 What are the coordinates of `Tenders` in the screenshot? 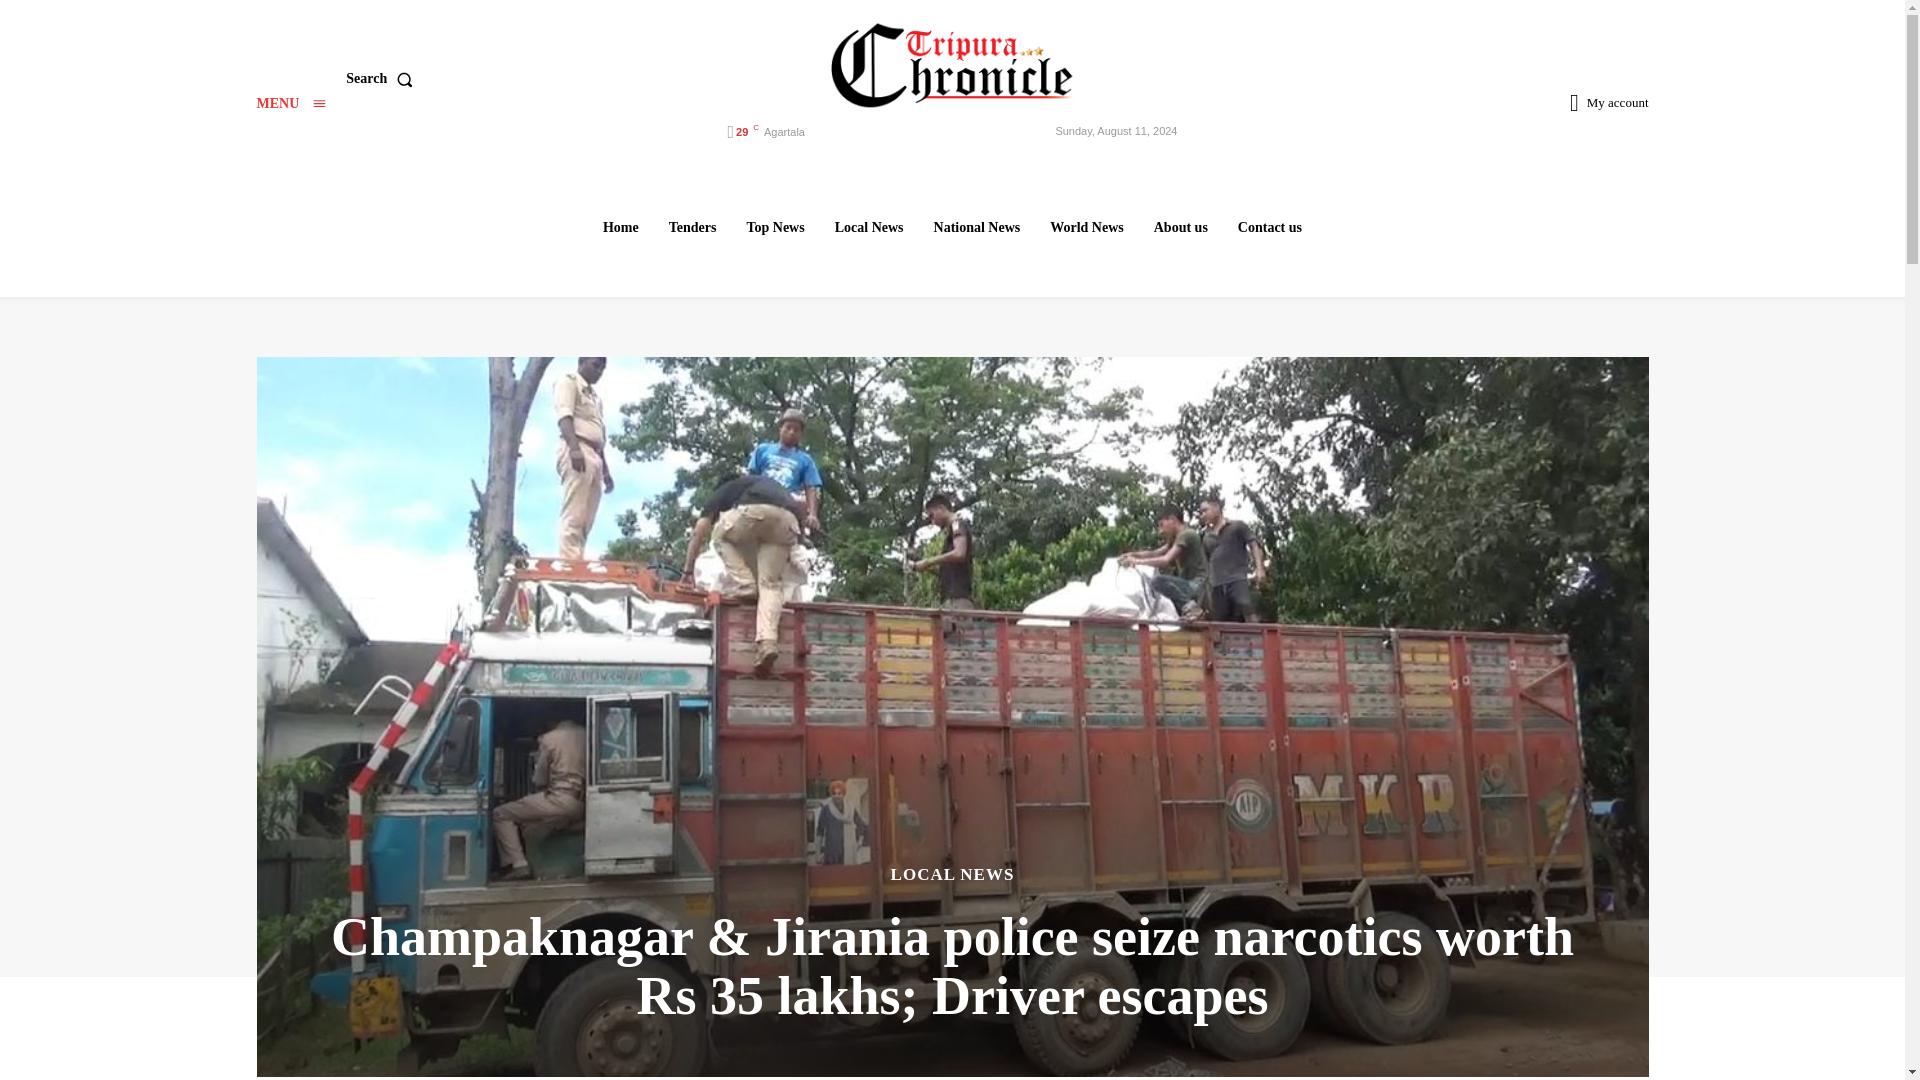 It's located at (692, 227).